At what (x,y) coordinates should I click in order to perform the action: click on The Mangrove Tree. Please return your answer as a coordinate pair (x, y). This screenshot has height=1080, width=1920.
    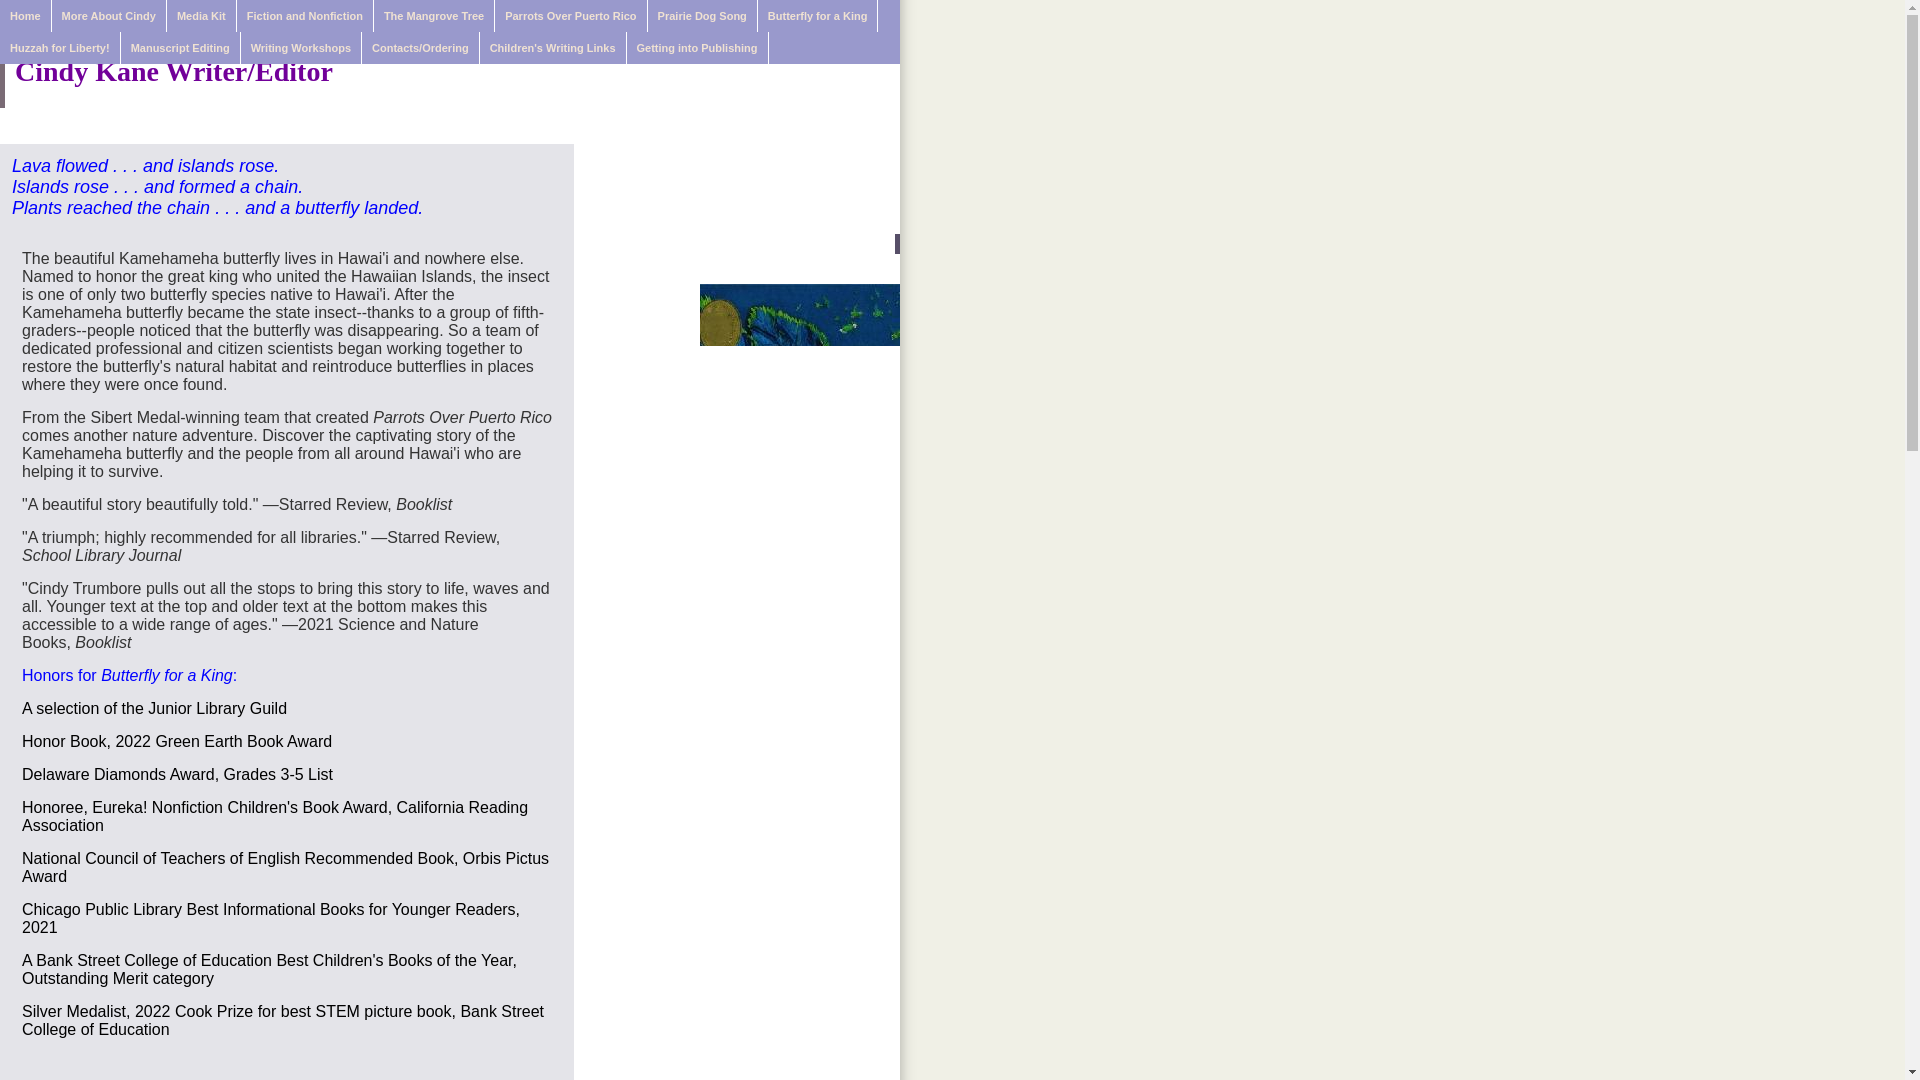
    Looking at the image, I should click on (434, 16).